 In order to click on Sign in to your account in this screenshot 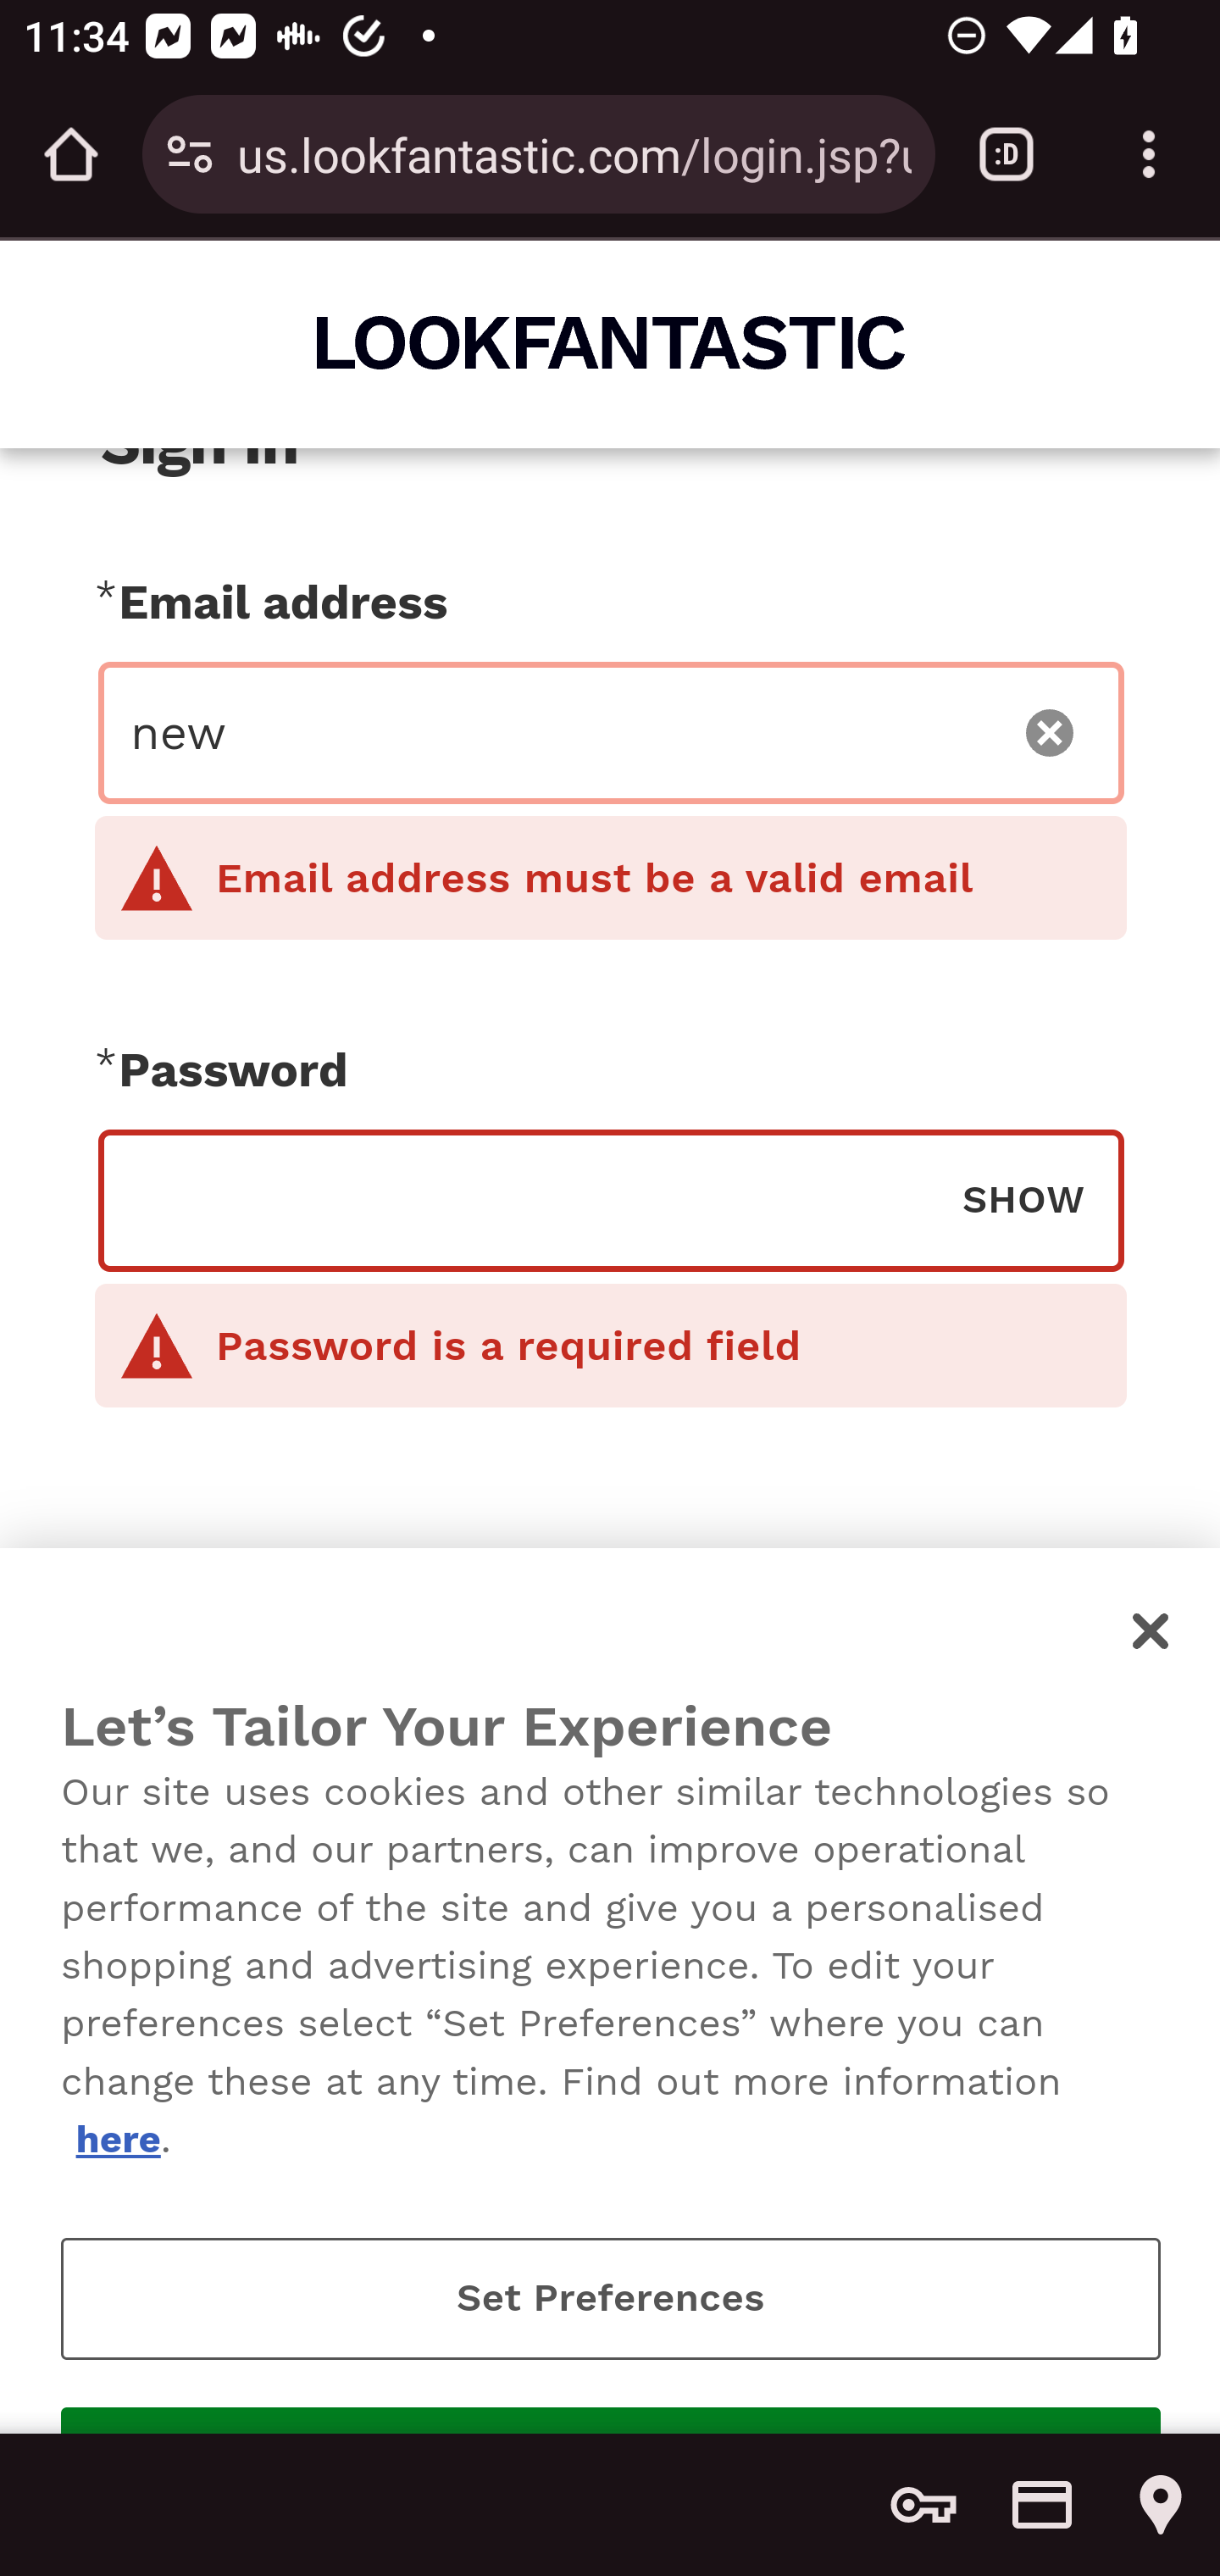, I will do `click(611, 1759)`.